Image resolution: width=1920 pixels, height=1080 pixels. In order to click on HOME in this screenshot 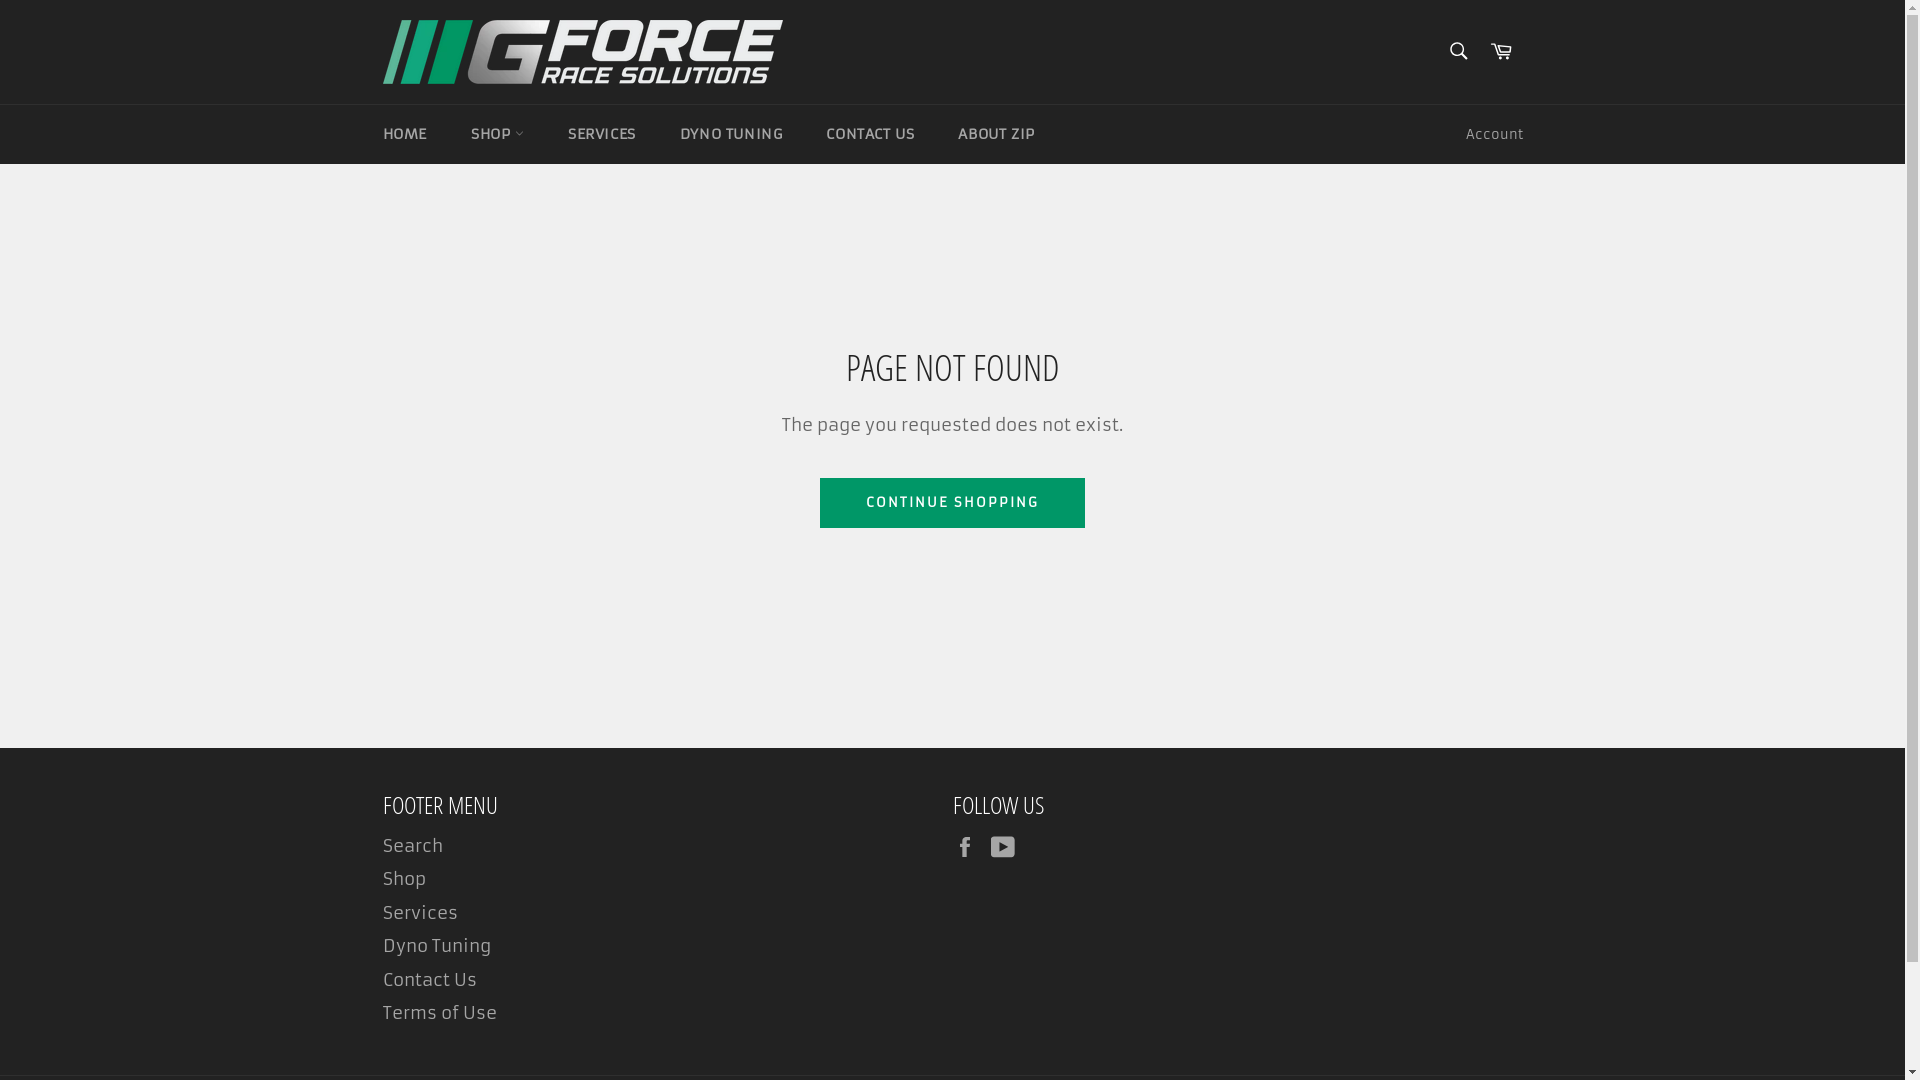, I will do `click(404, 134)`.